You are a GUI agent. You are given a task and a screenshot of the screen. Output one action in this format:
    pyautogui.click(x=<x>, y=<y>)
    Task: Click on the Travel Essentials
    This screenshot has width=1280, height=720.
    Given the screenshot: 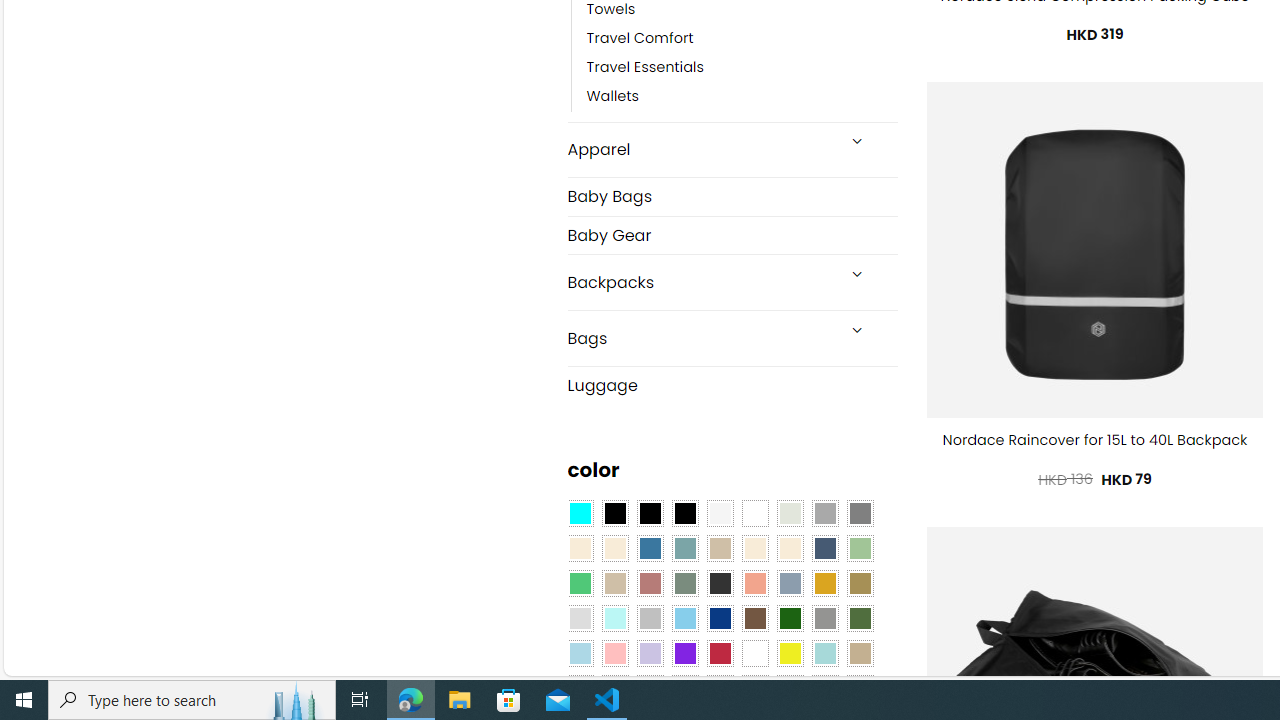 What is the action you would take?
    pyautogui.click(x=645, y=68)
    